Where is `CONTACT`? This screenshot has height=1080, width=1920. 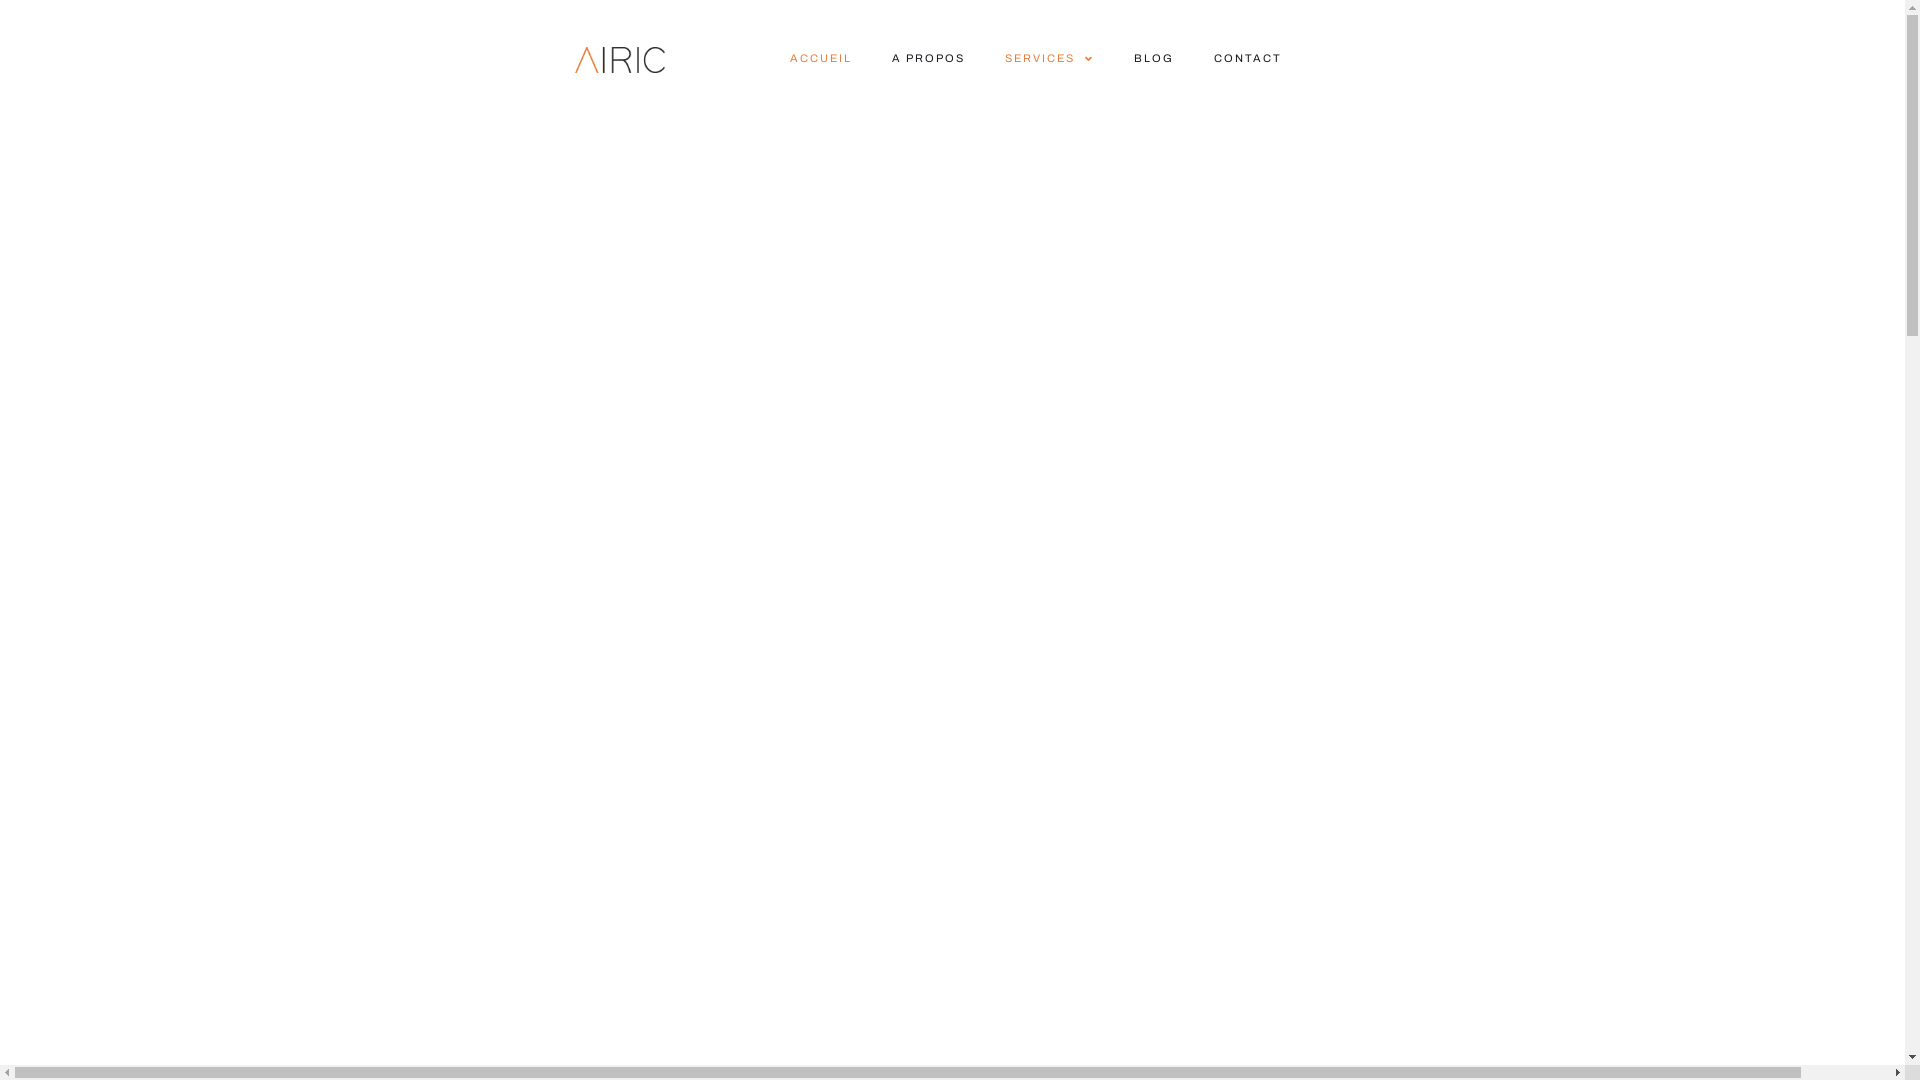 CONTACT is located at coordinates (1248, 58).